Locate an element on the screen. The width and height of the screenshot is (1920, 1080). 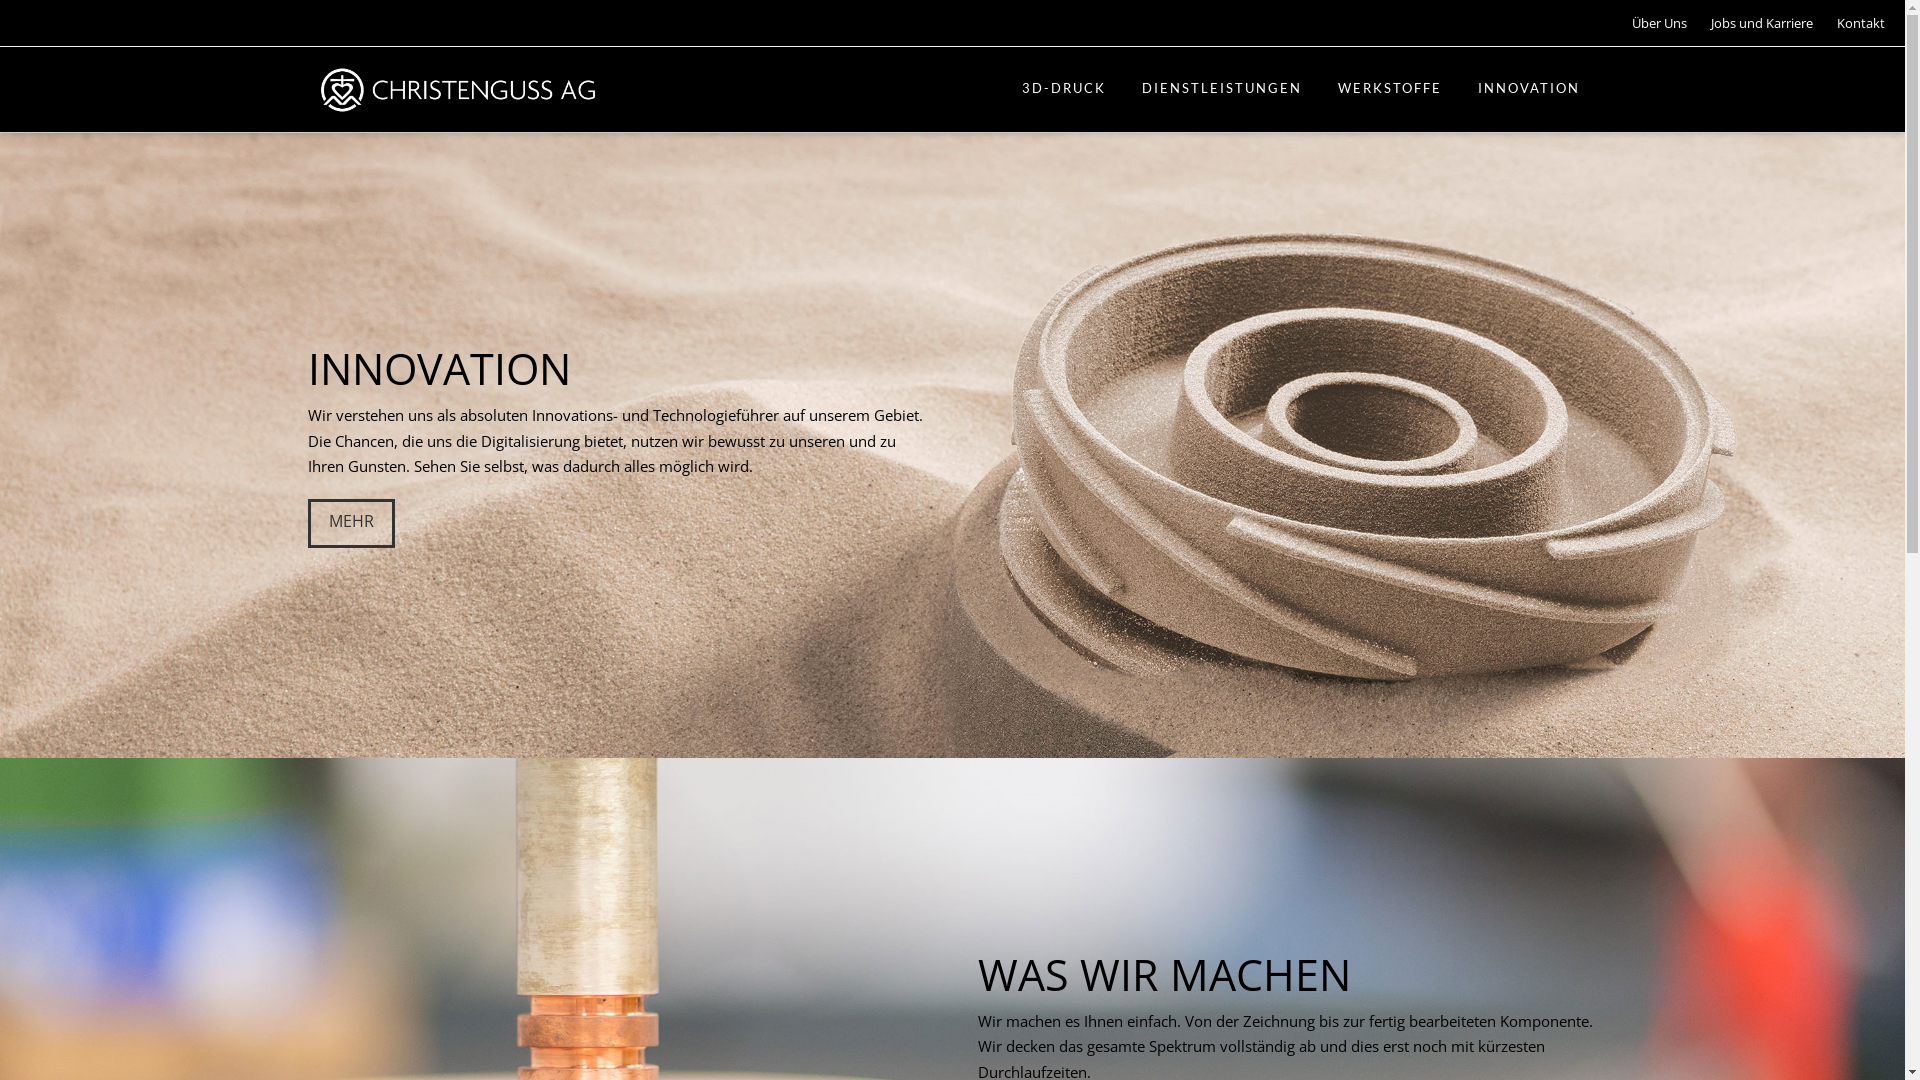
WERKSTOFFE is located at coordinates (1389, 90).